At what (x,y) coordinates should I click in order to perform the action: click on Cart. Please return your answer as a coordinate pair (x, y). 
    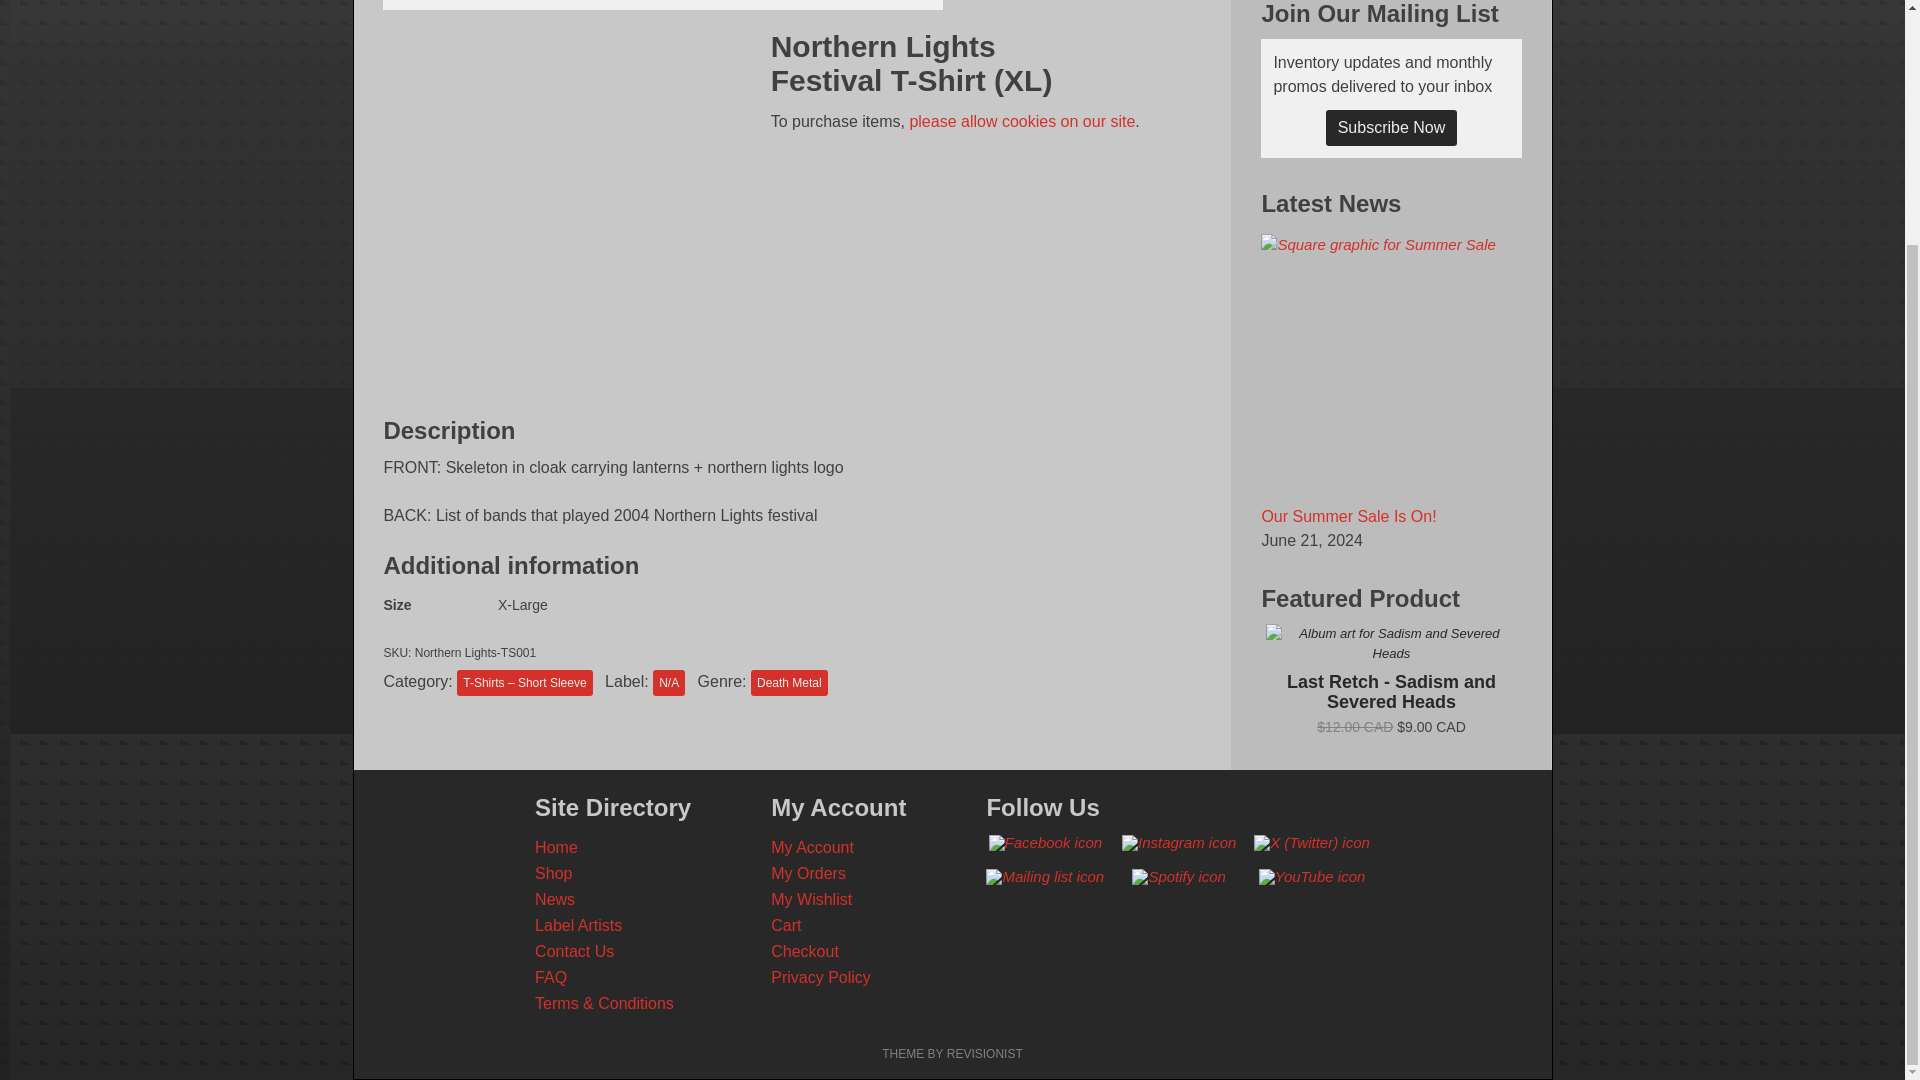
    Looking at the image, I should click on (786, 925).